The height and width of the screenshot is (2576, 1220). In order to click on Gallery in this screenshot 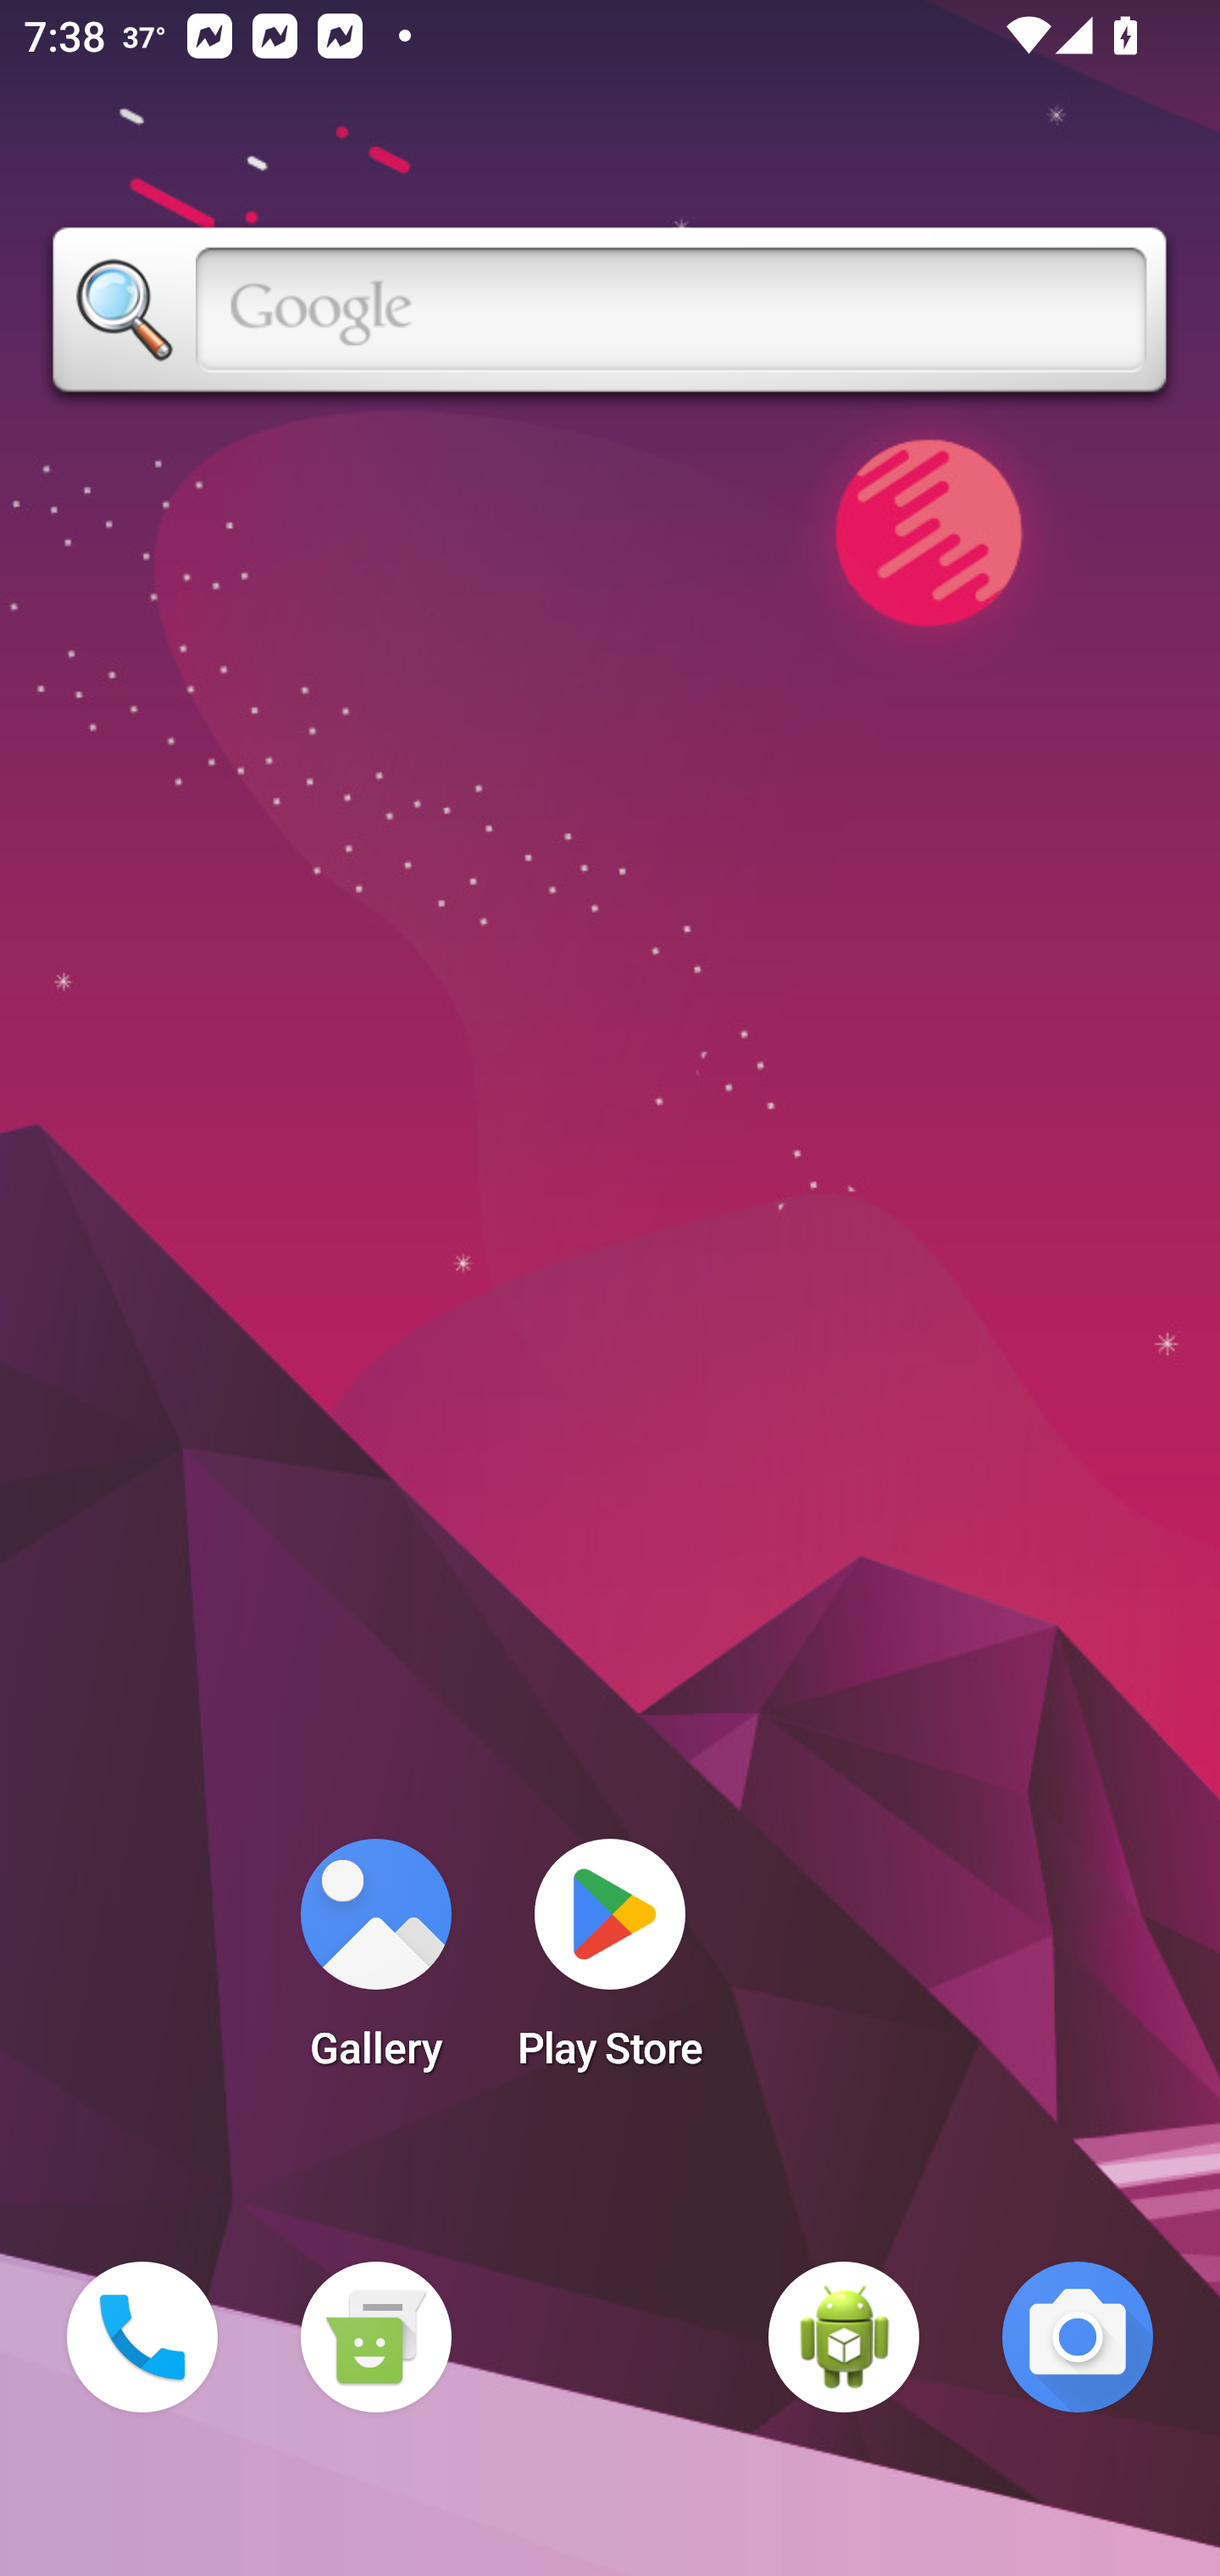, I will do `click(375, 1964)`.